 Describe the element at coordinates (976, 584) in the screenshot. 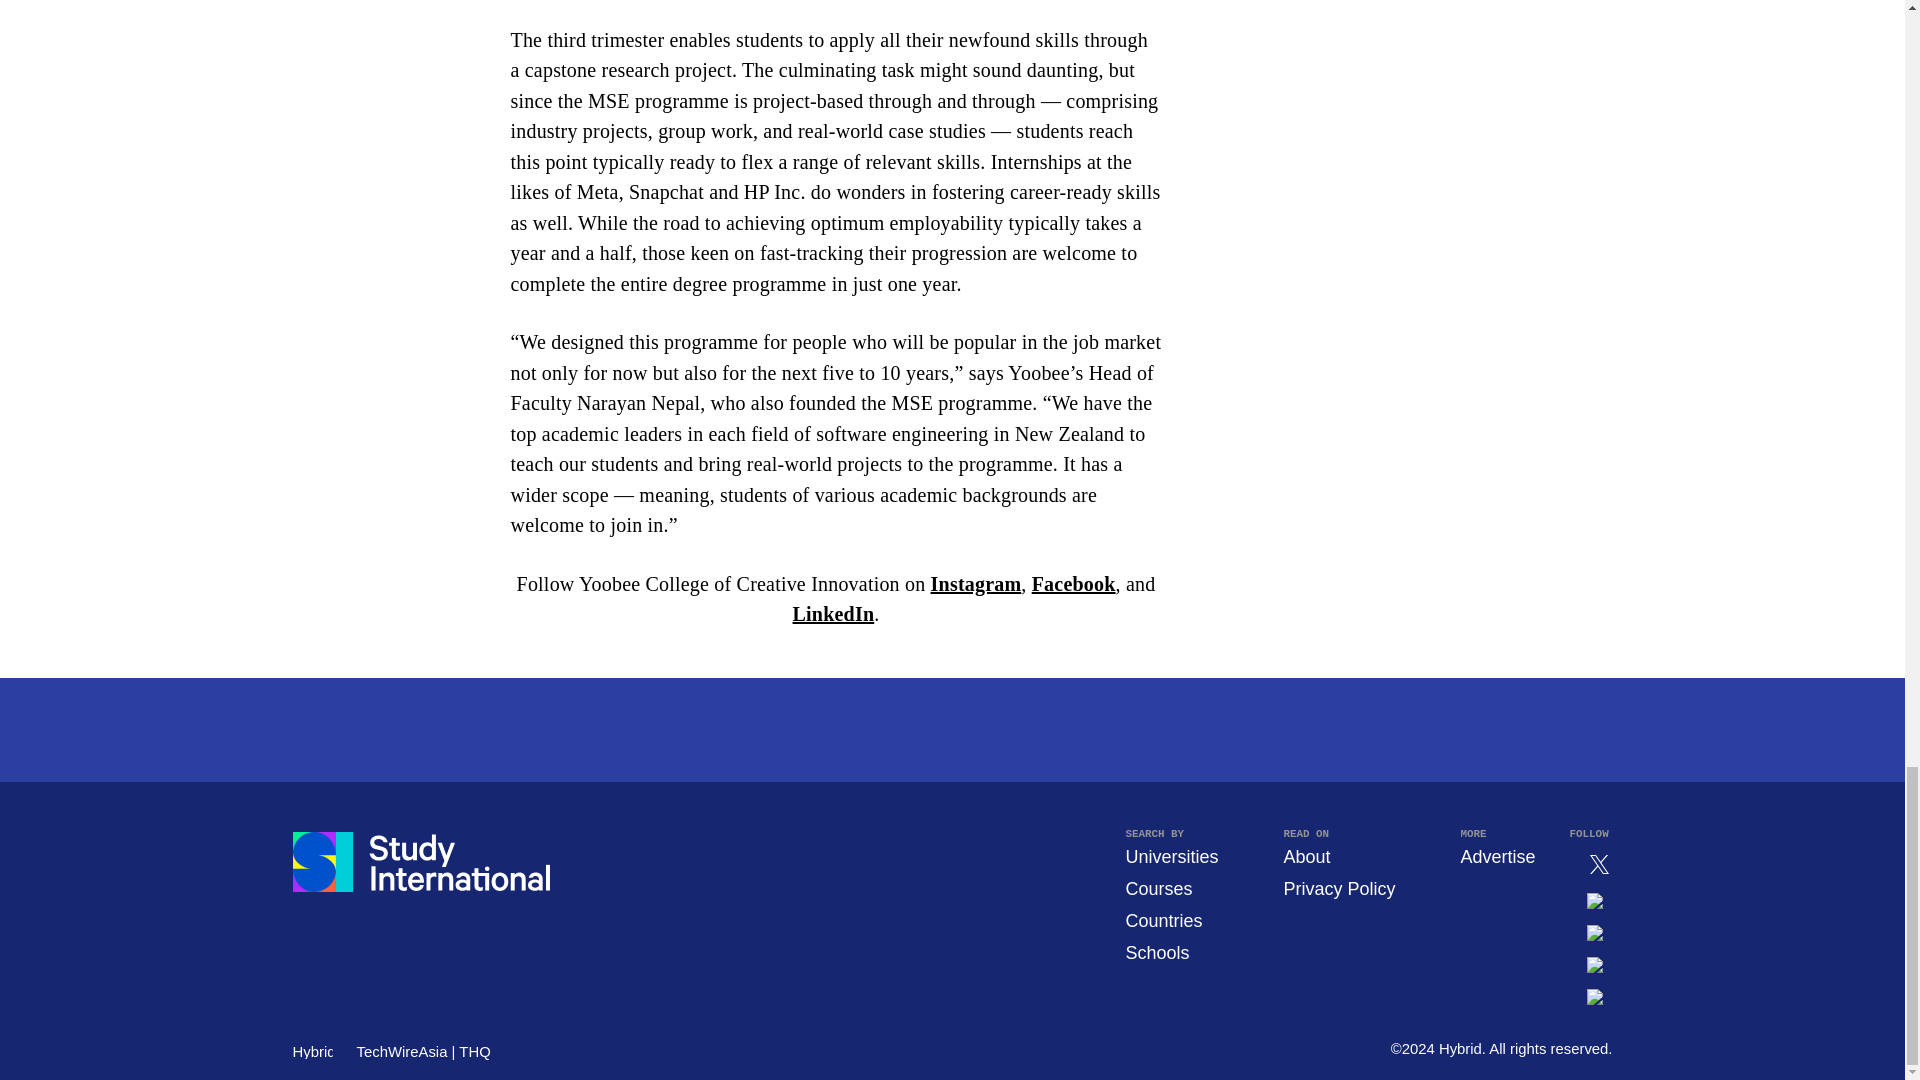

I see `Instagram` at that location.